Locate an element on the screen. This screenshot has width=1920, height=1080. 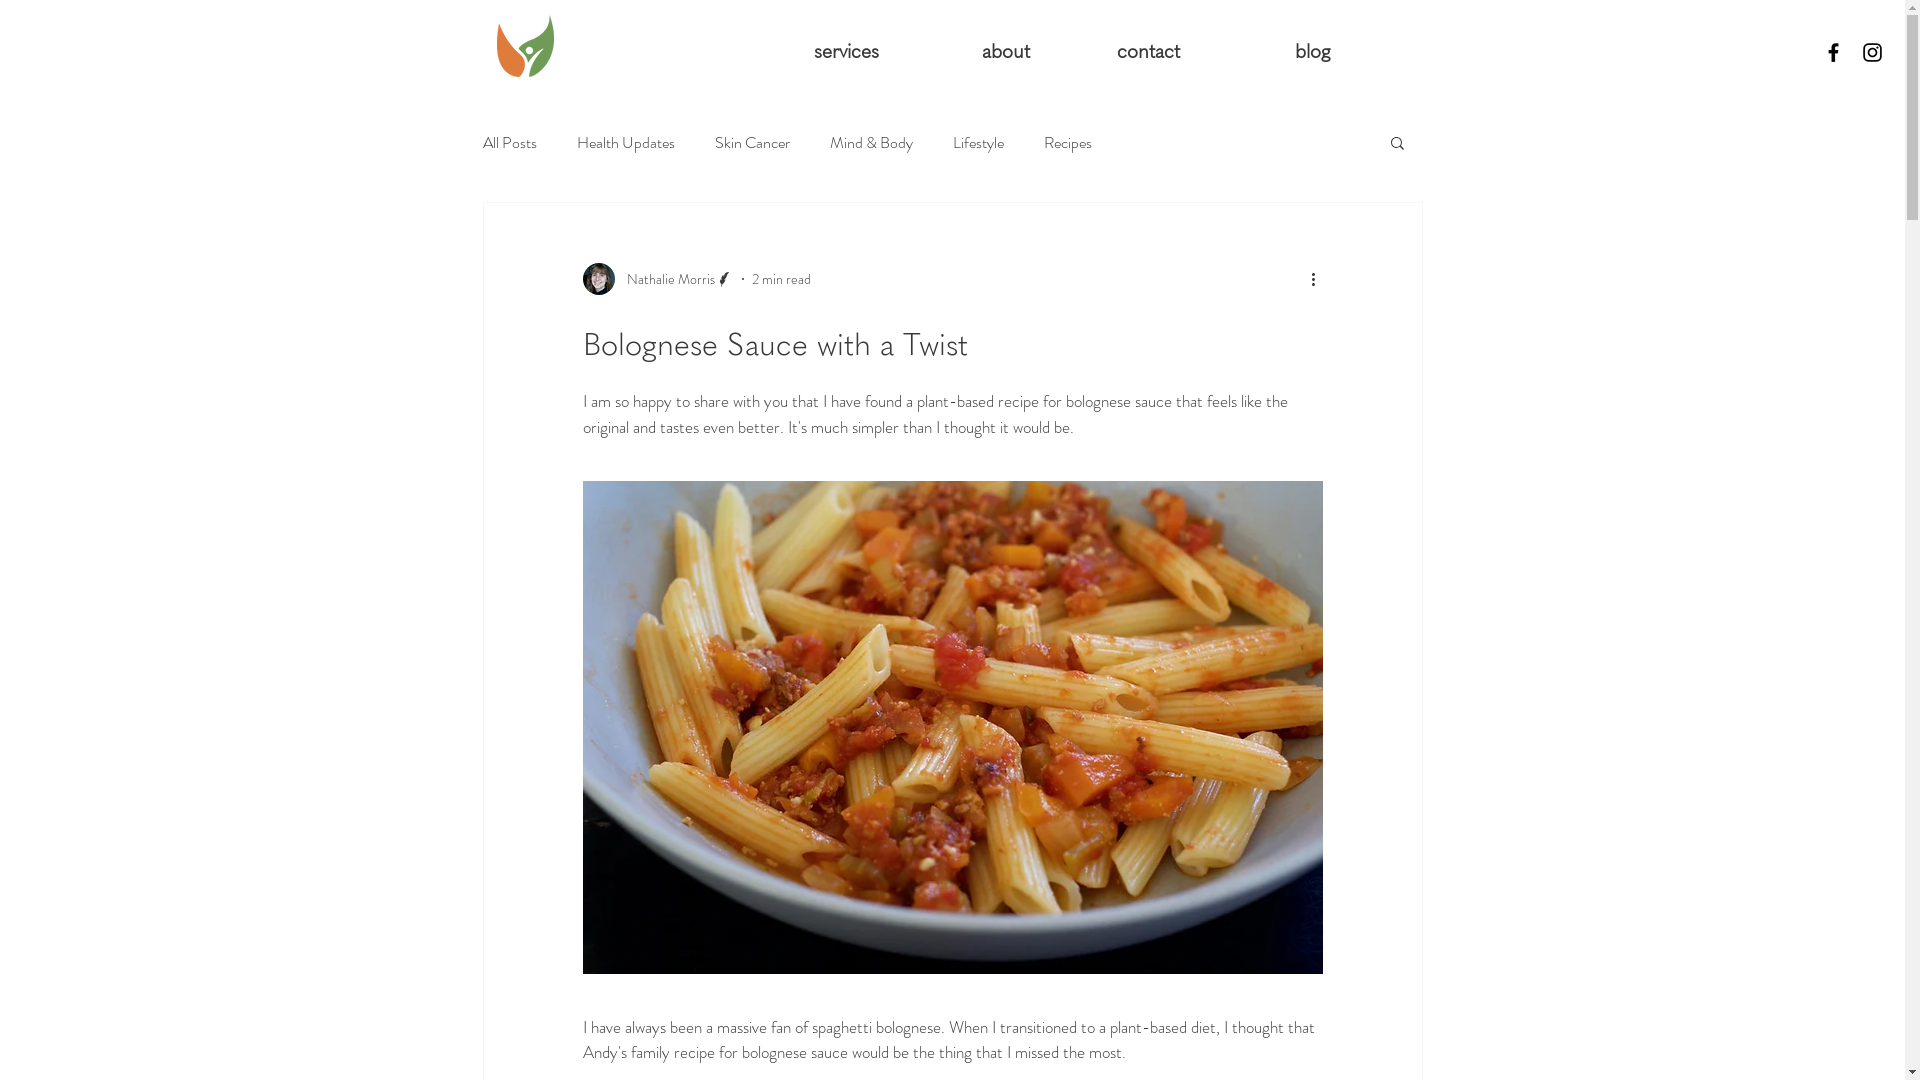
services is located at coordinates (818, 51).